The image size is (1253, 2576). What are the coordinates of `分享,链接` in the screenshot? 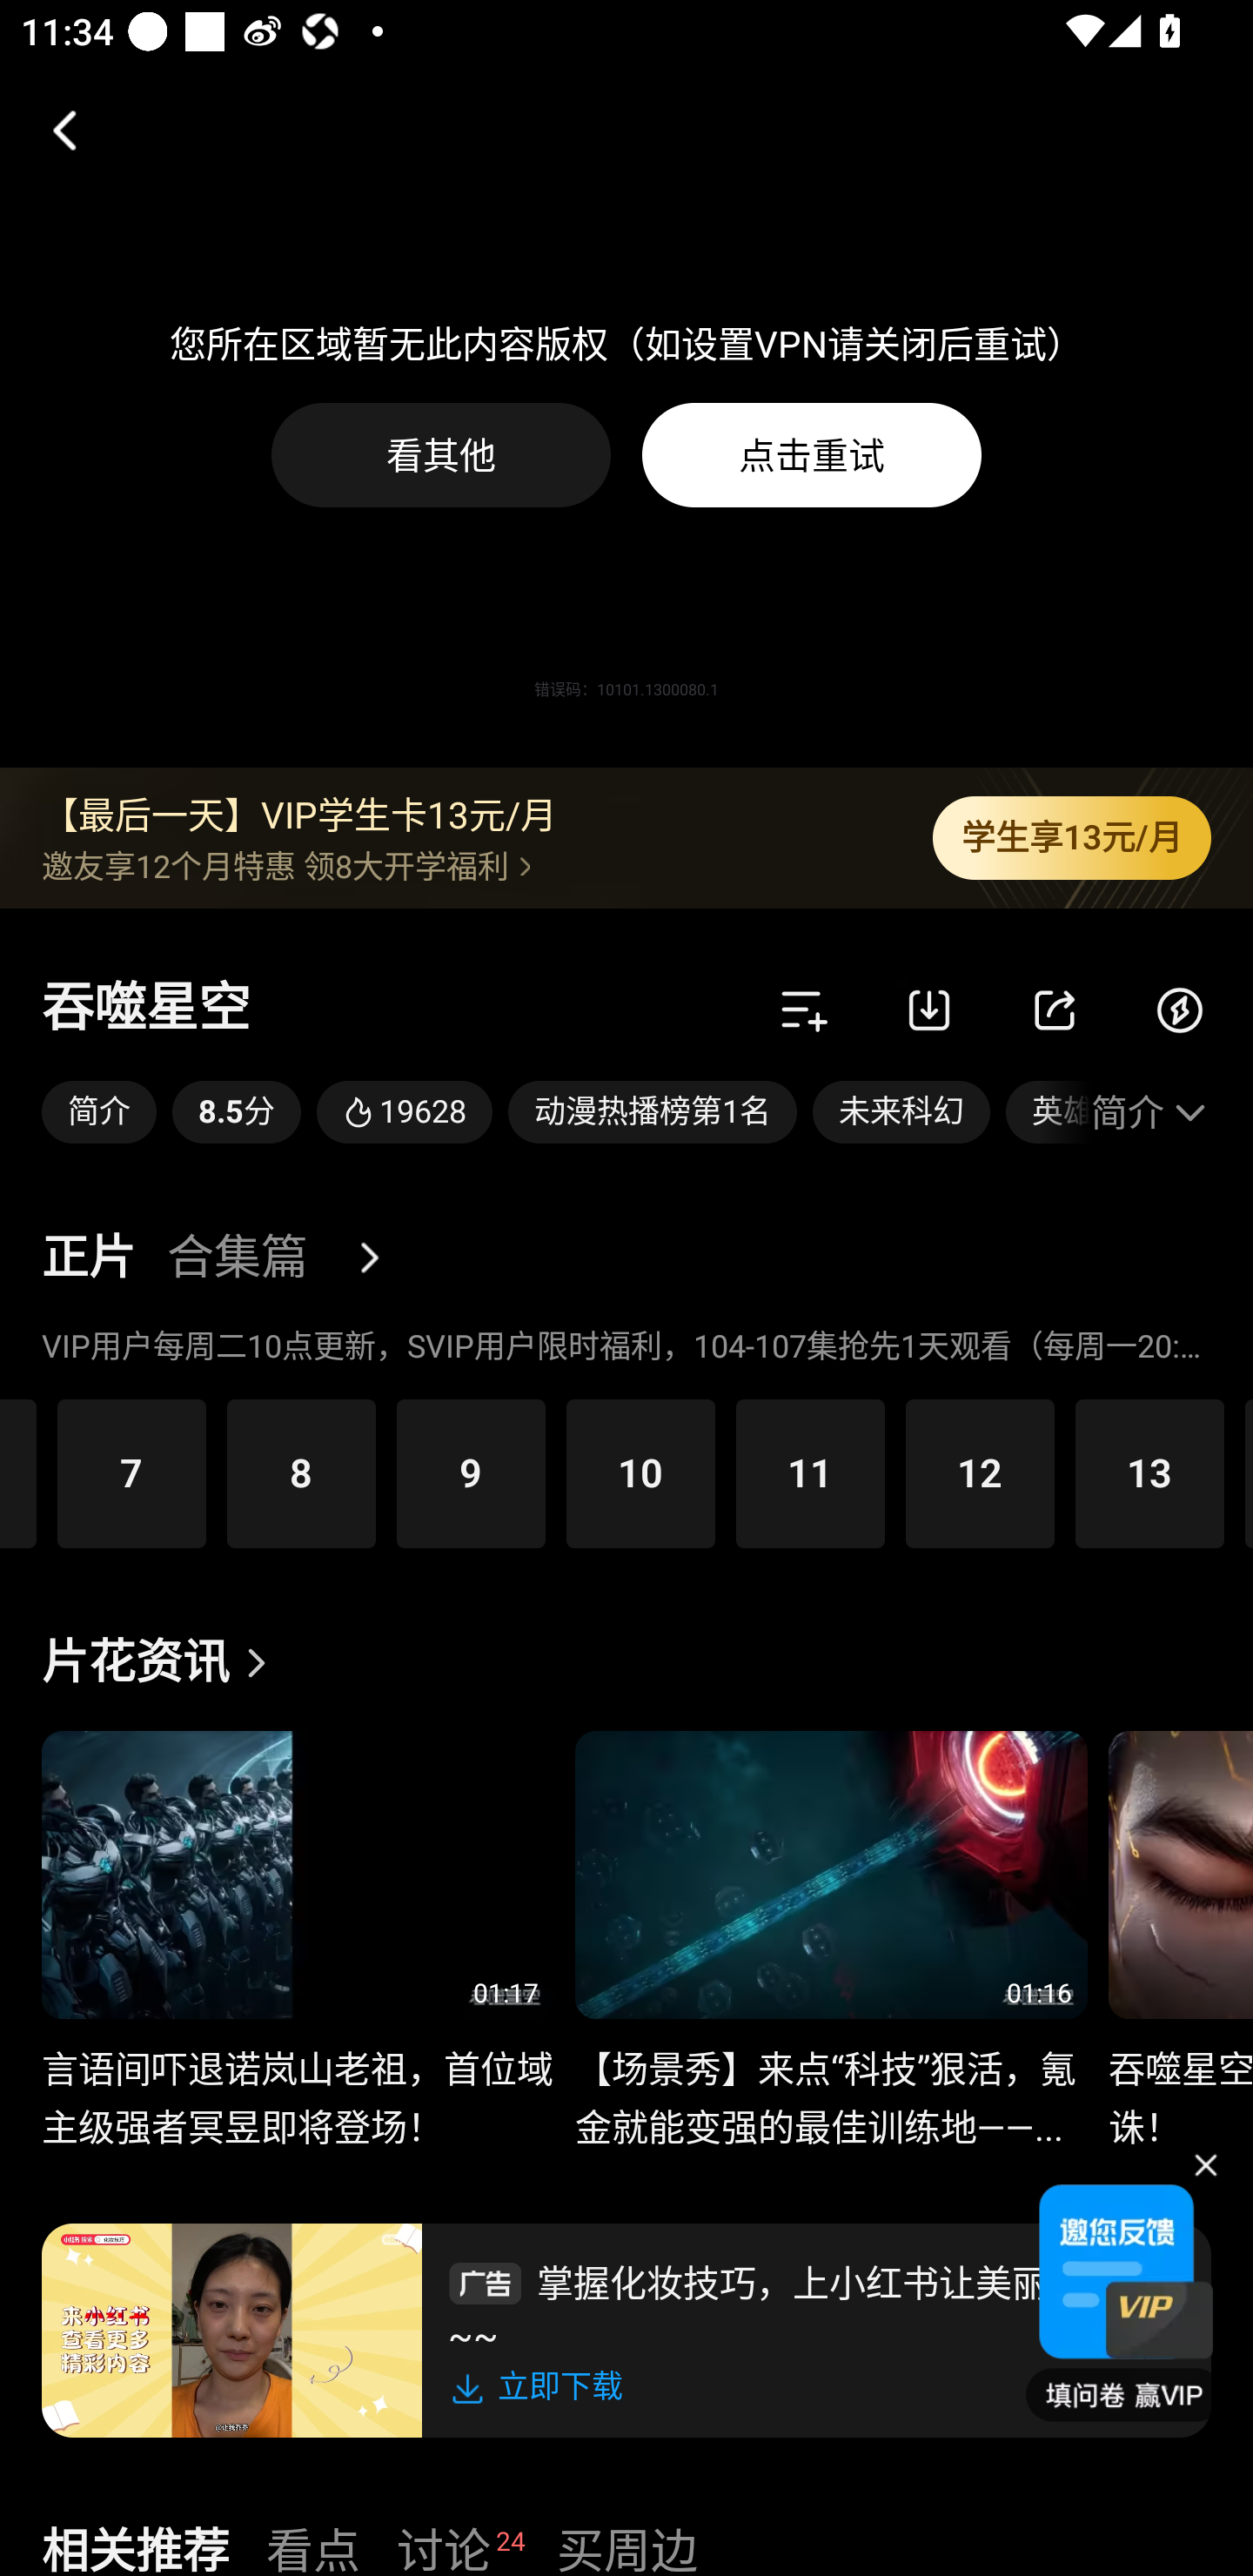 It's located at (1055, 1010).